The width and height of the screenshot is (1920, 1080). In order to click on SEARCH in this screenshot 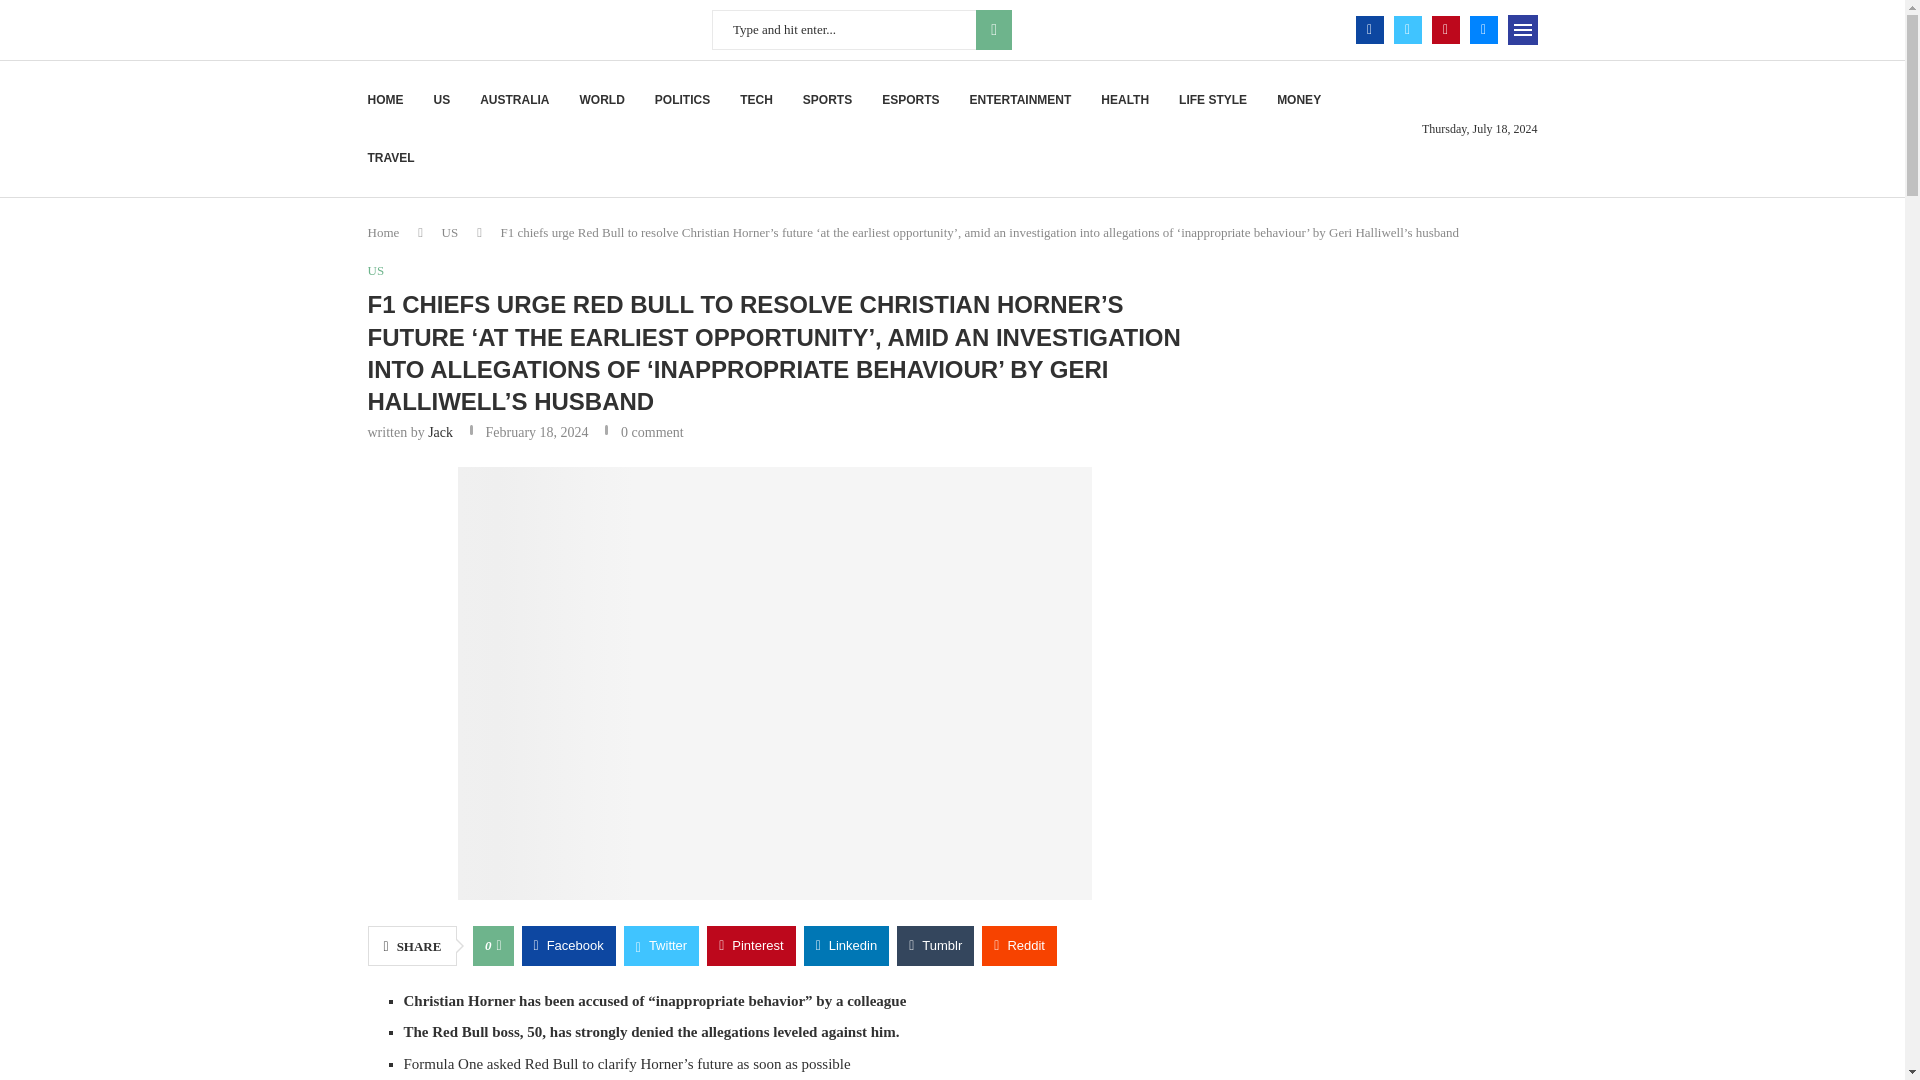, I will do `click(993, 29)`.